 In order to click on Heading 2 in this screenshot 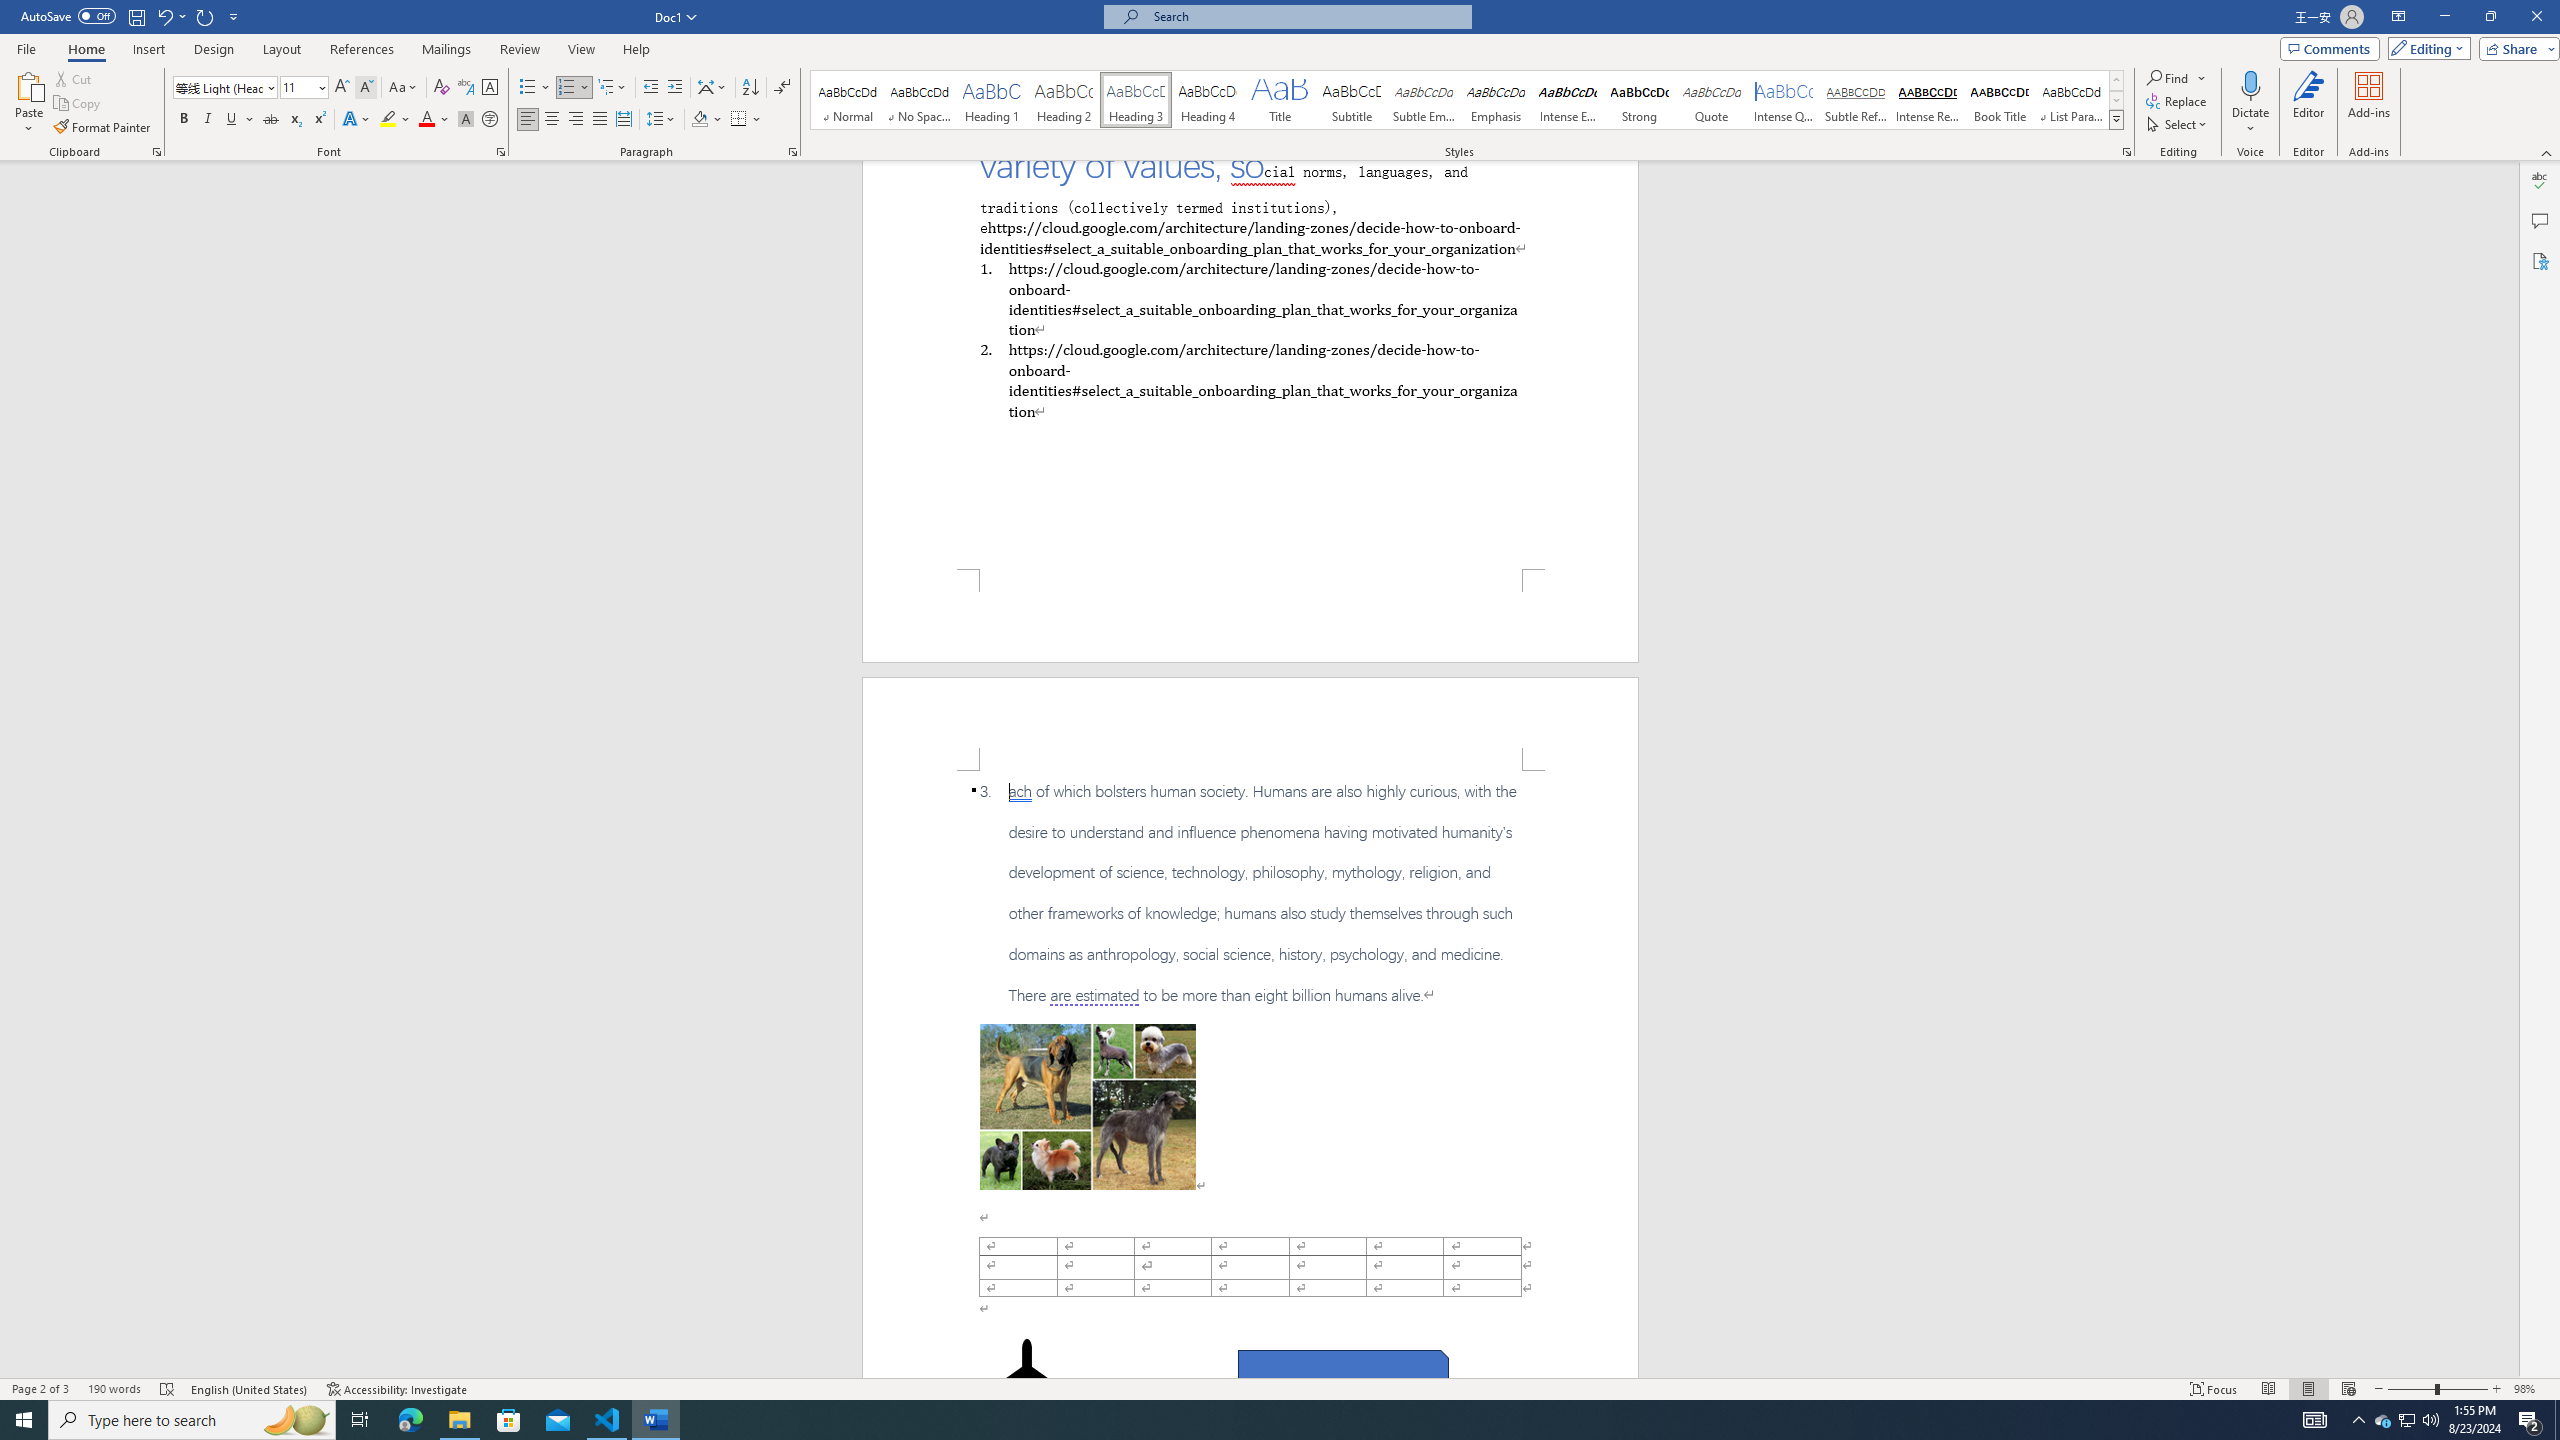, I will do `click(1064, 100)`.